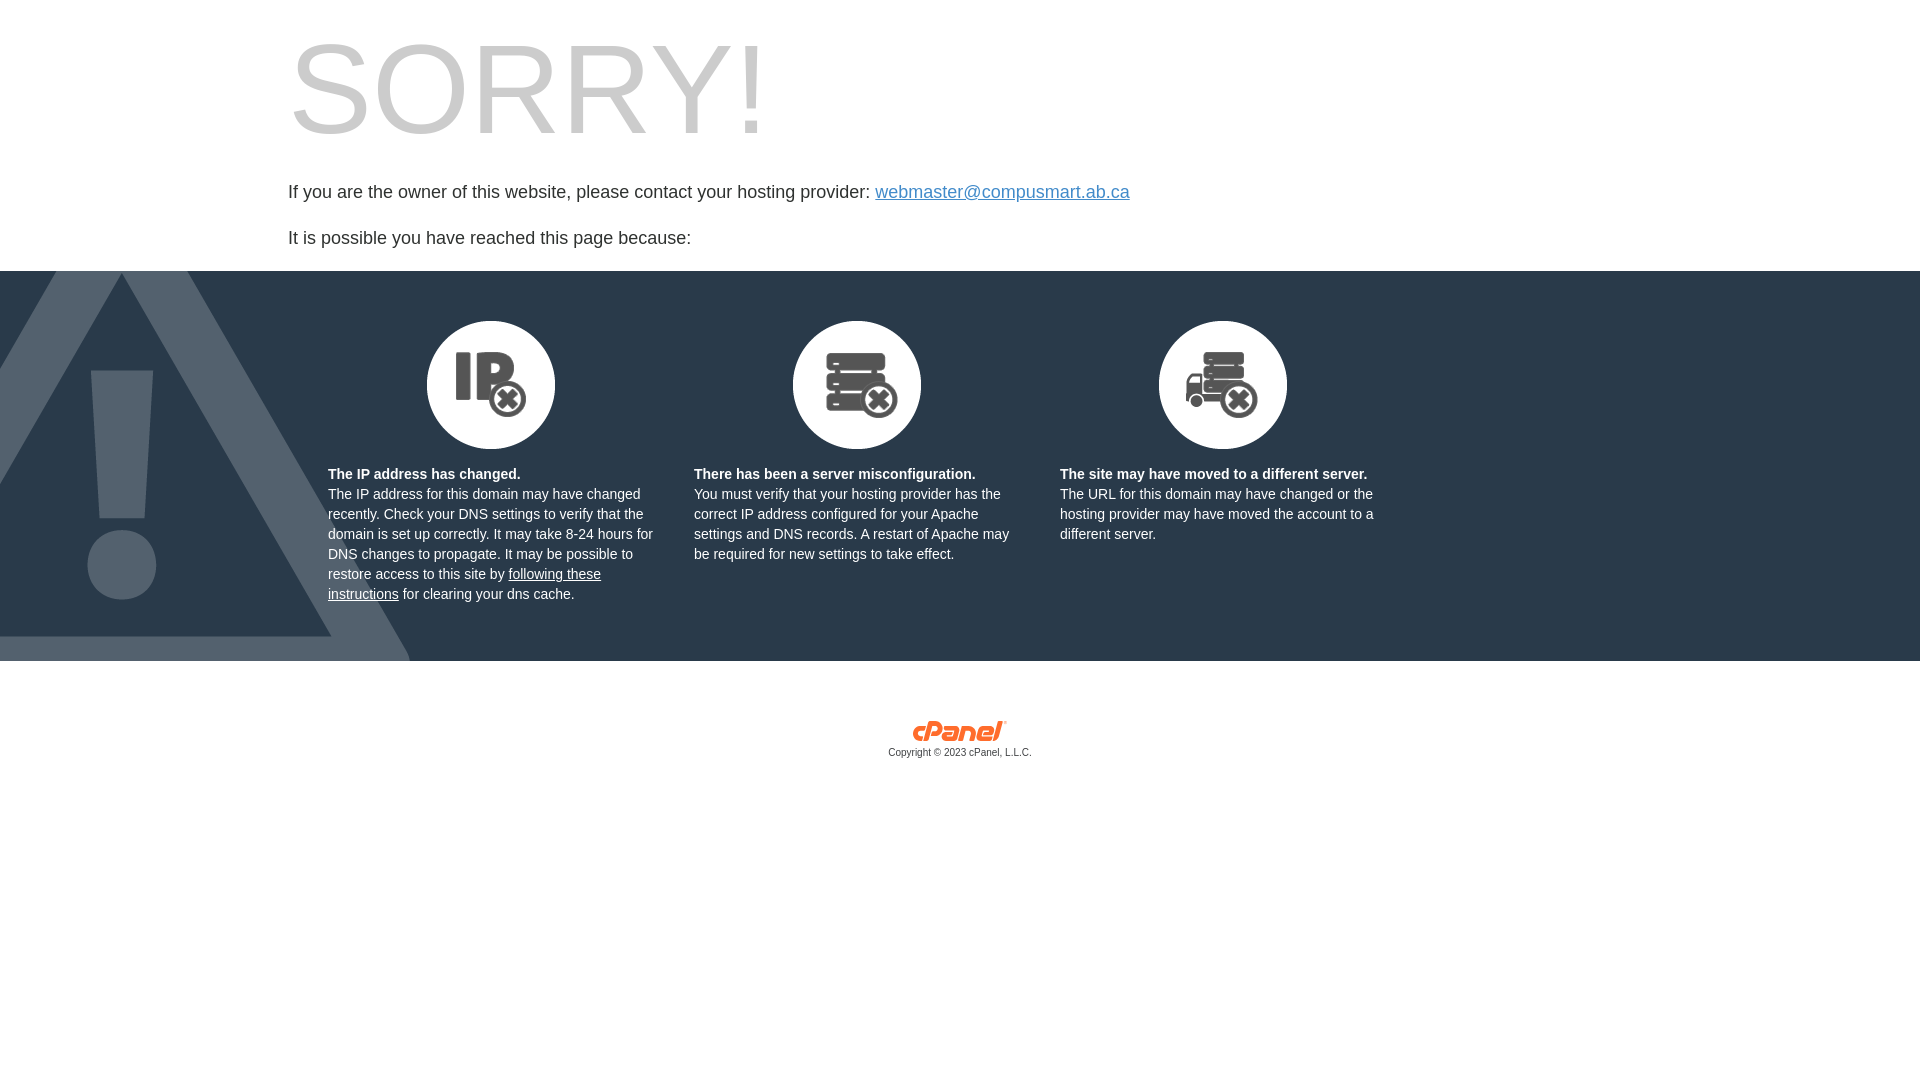  What do you see at coordinates (464, 584) in the screenshot?
I see `following these instructions` at bounding box center [464, 584].